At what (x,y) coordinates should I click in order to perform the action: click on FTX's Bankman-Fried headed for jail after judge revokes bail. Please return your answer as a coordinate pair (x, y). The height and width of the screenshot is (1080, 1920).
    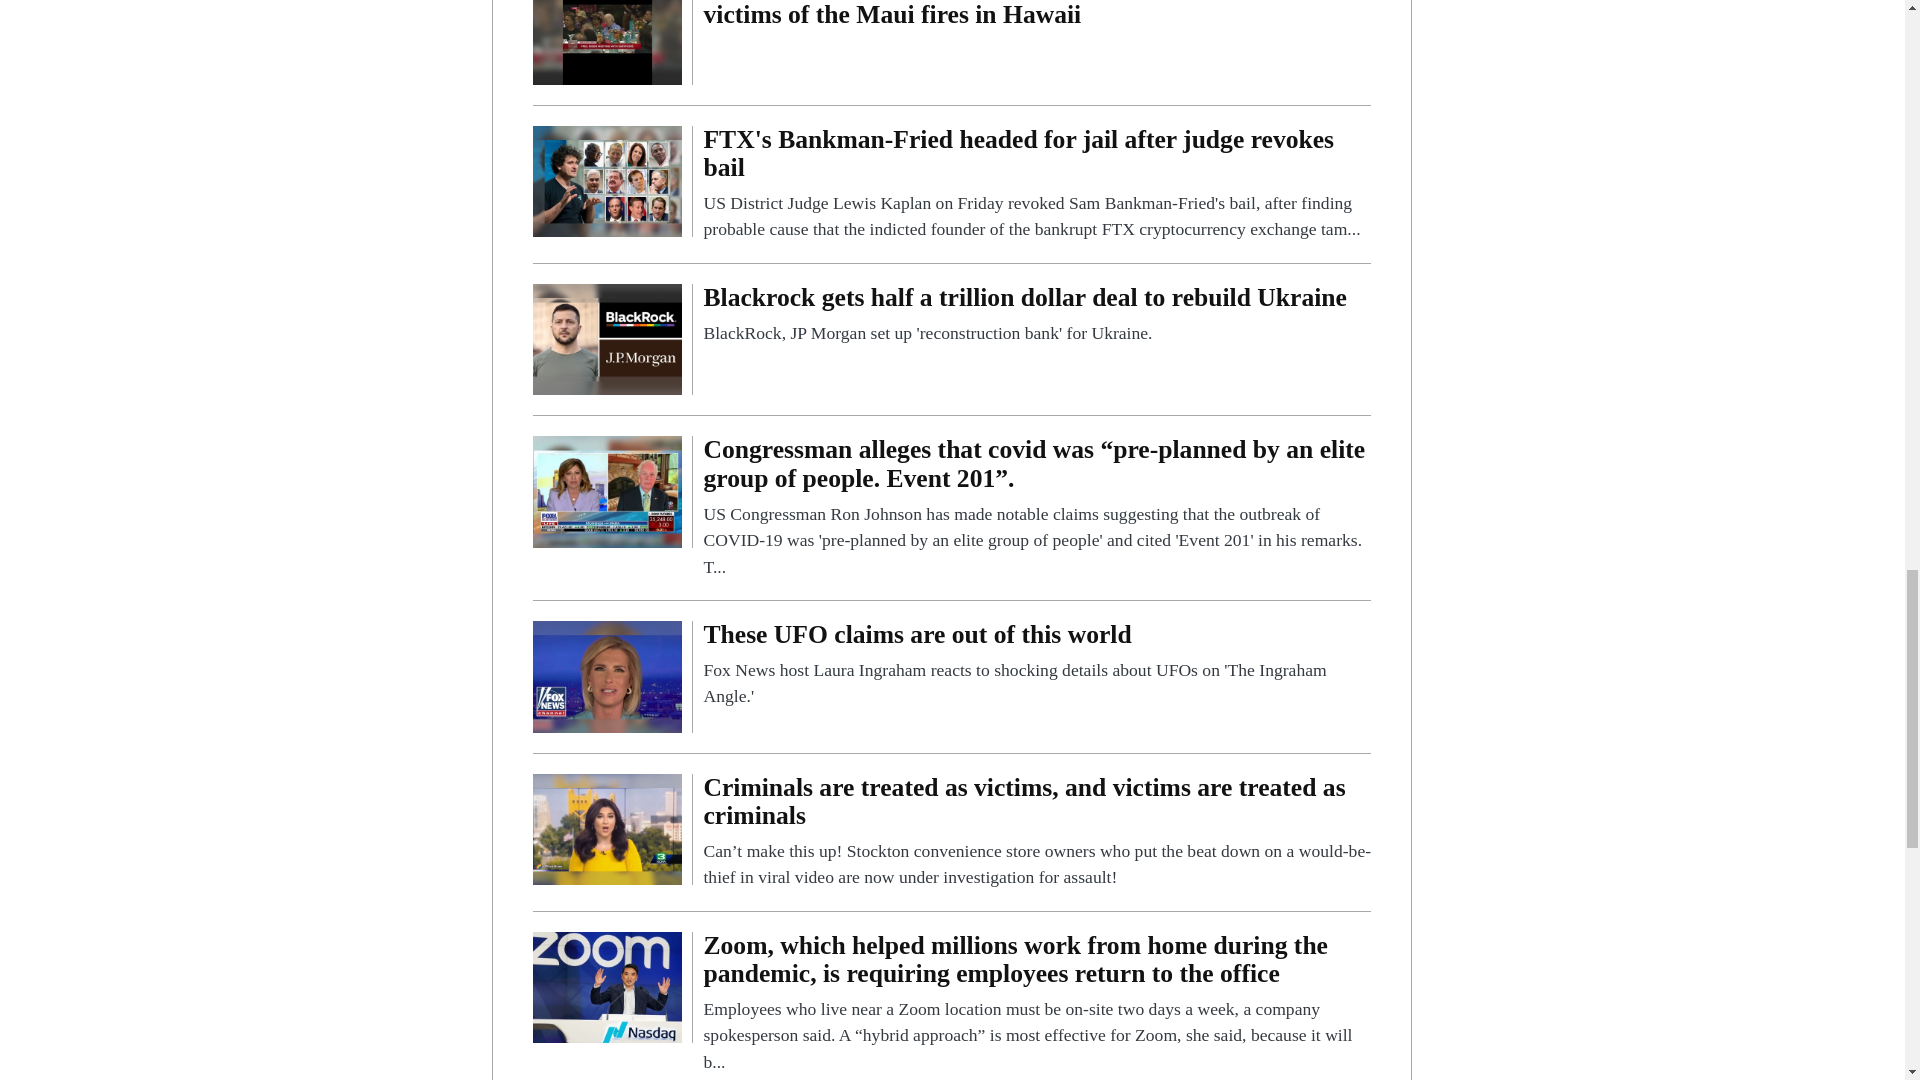
    Looking at the image, I should click on (1036, 184).